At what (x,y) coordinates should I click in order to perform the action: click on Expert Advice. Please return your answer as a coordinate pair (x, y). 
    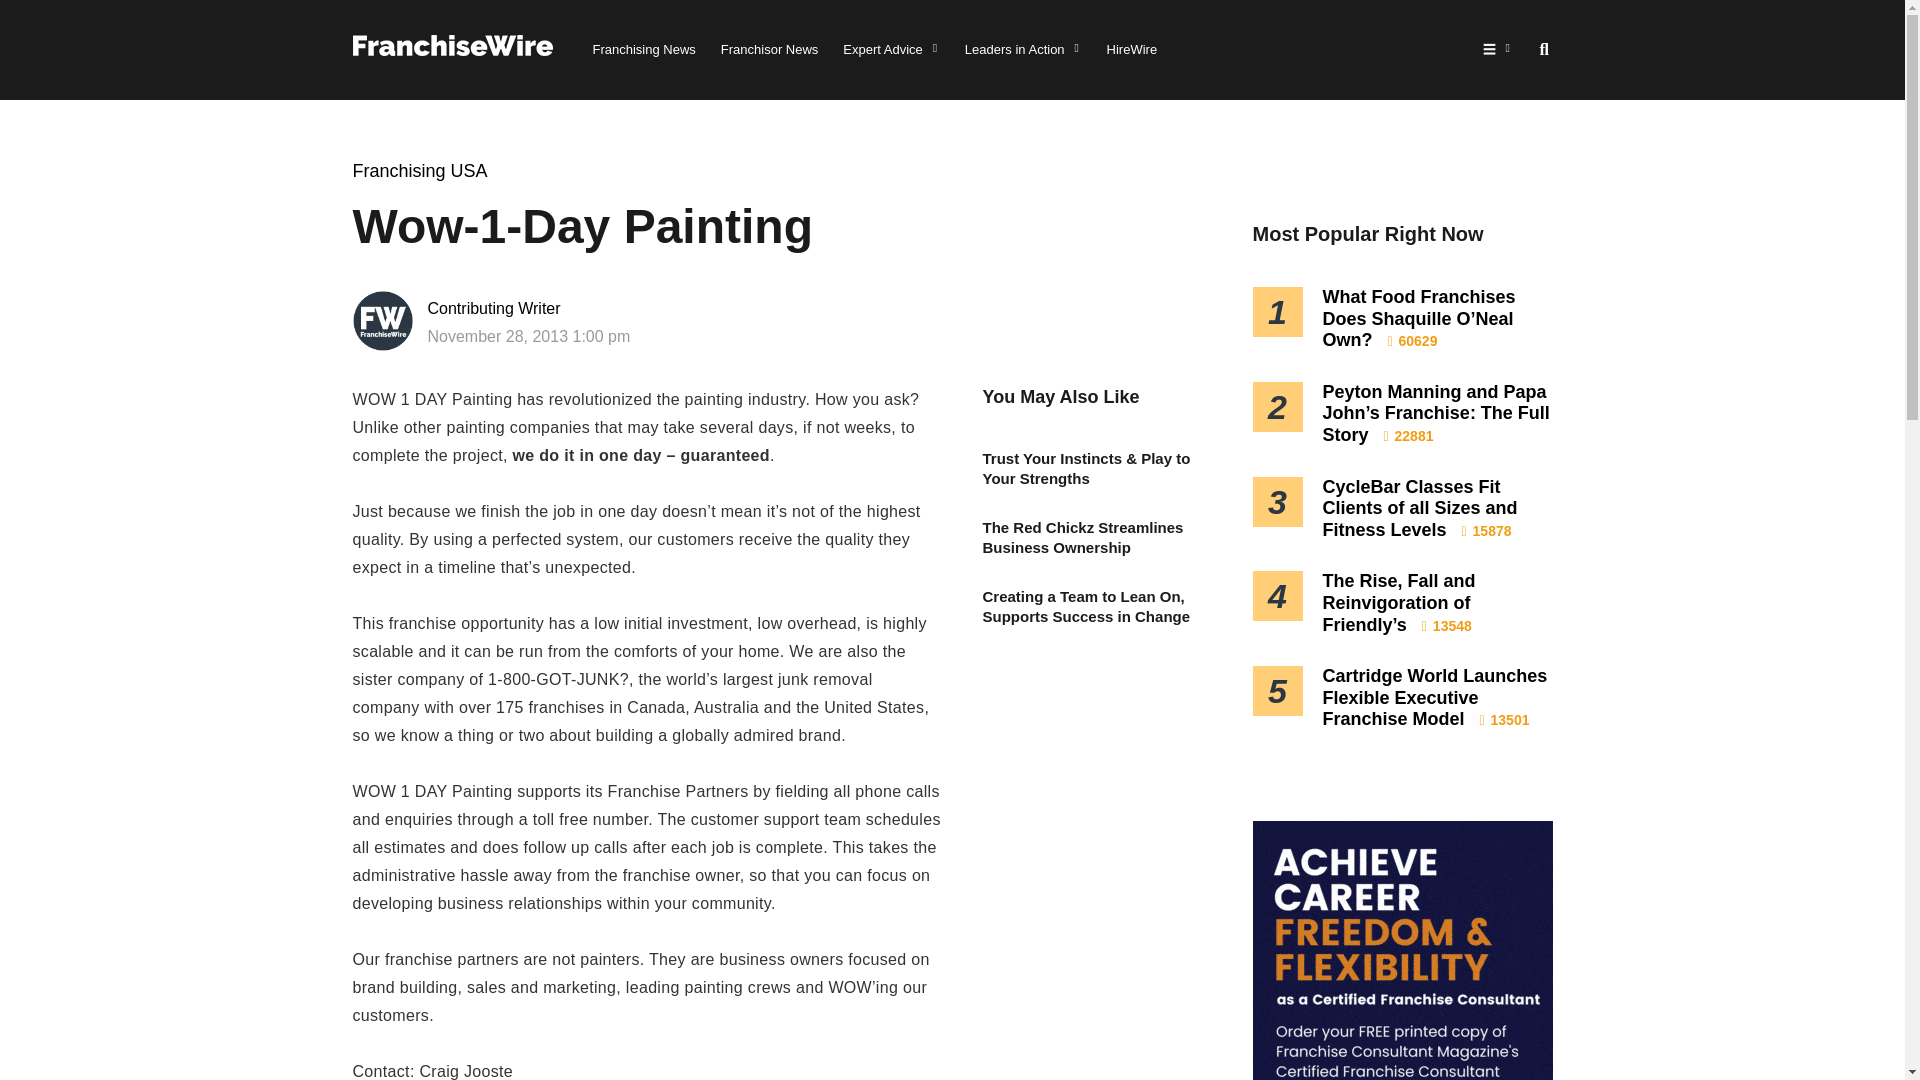
    Looking at the image, I should click on (891, 50).